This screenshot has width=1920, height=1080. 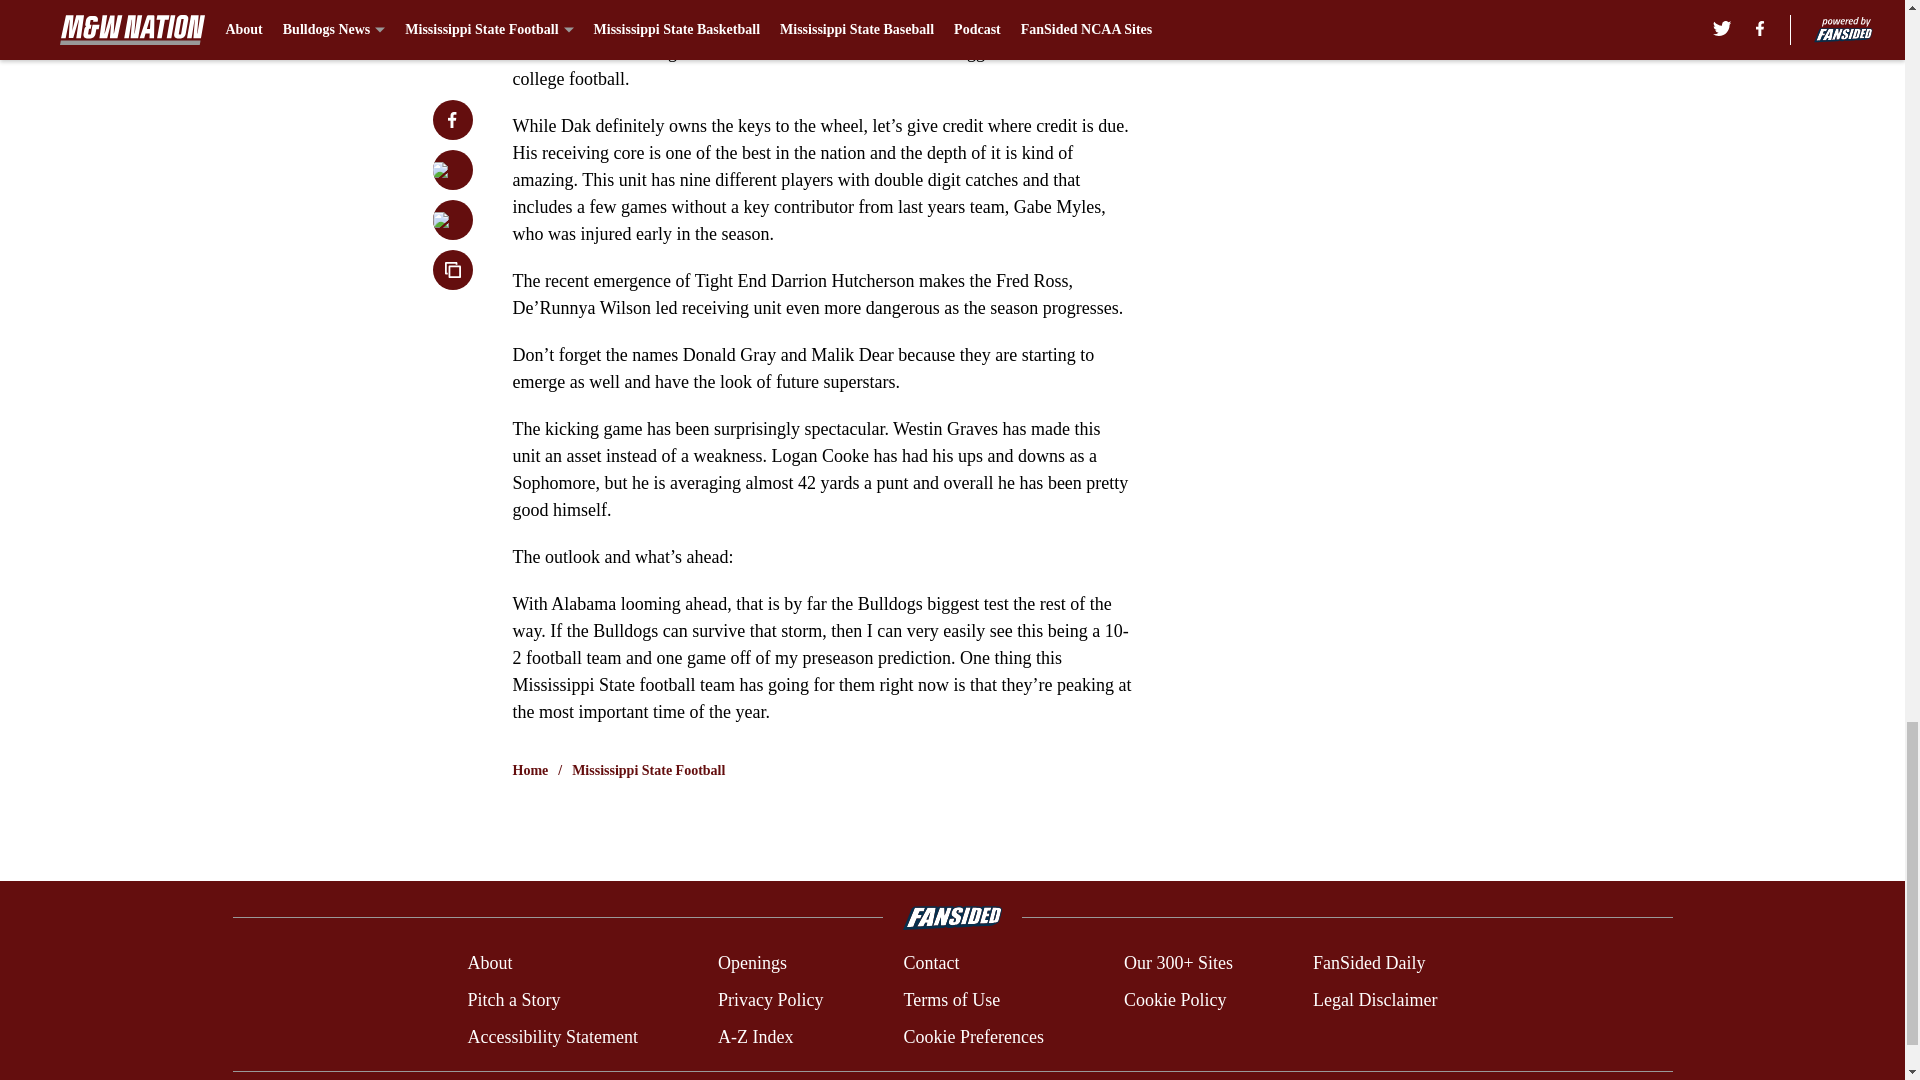 I want to click on Openings, so click(x=752, y=964).